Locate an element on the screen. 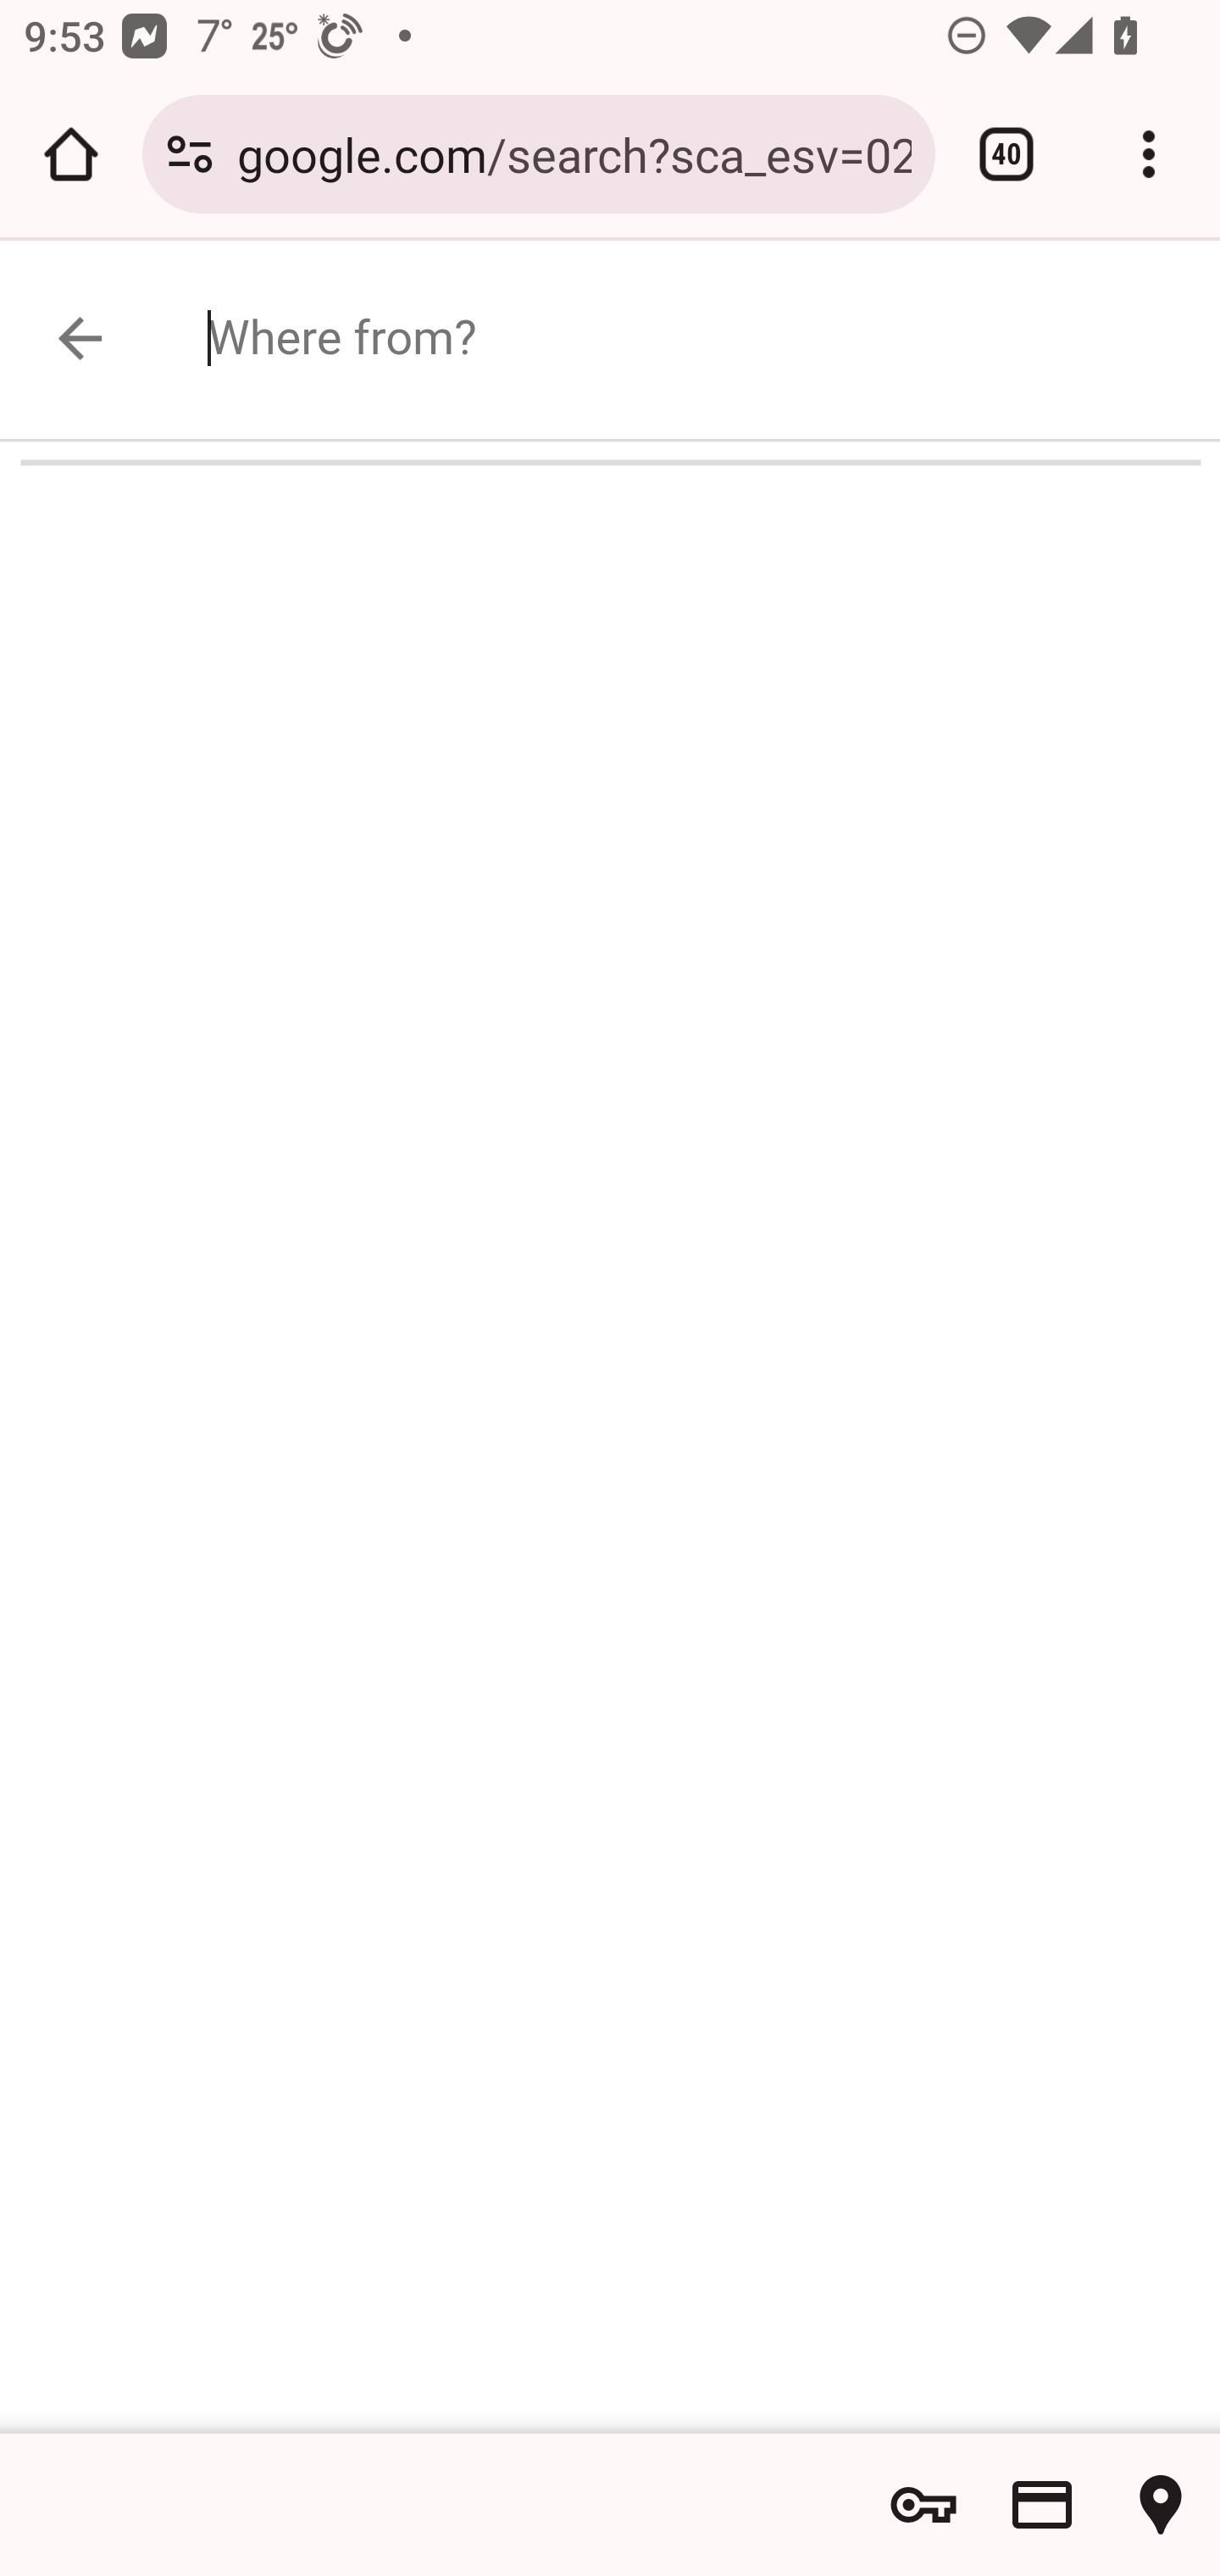 Image resolution: width=1220 pixels, height=2576 pixels. Show saved addresses is located at coordinates (1161, 2505).